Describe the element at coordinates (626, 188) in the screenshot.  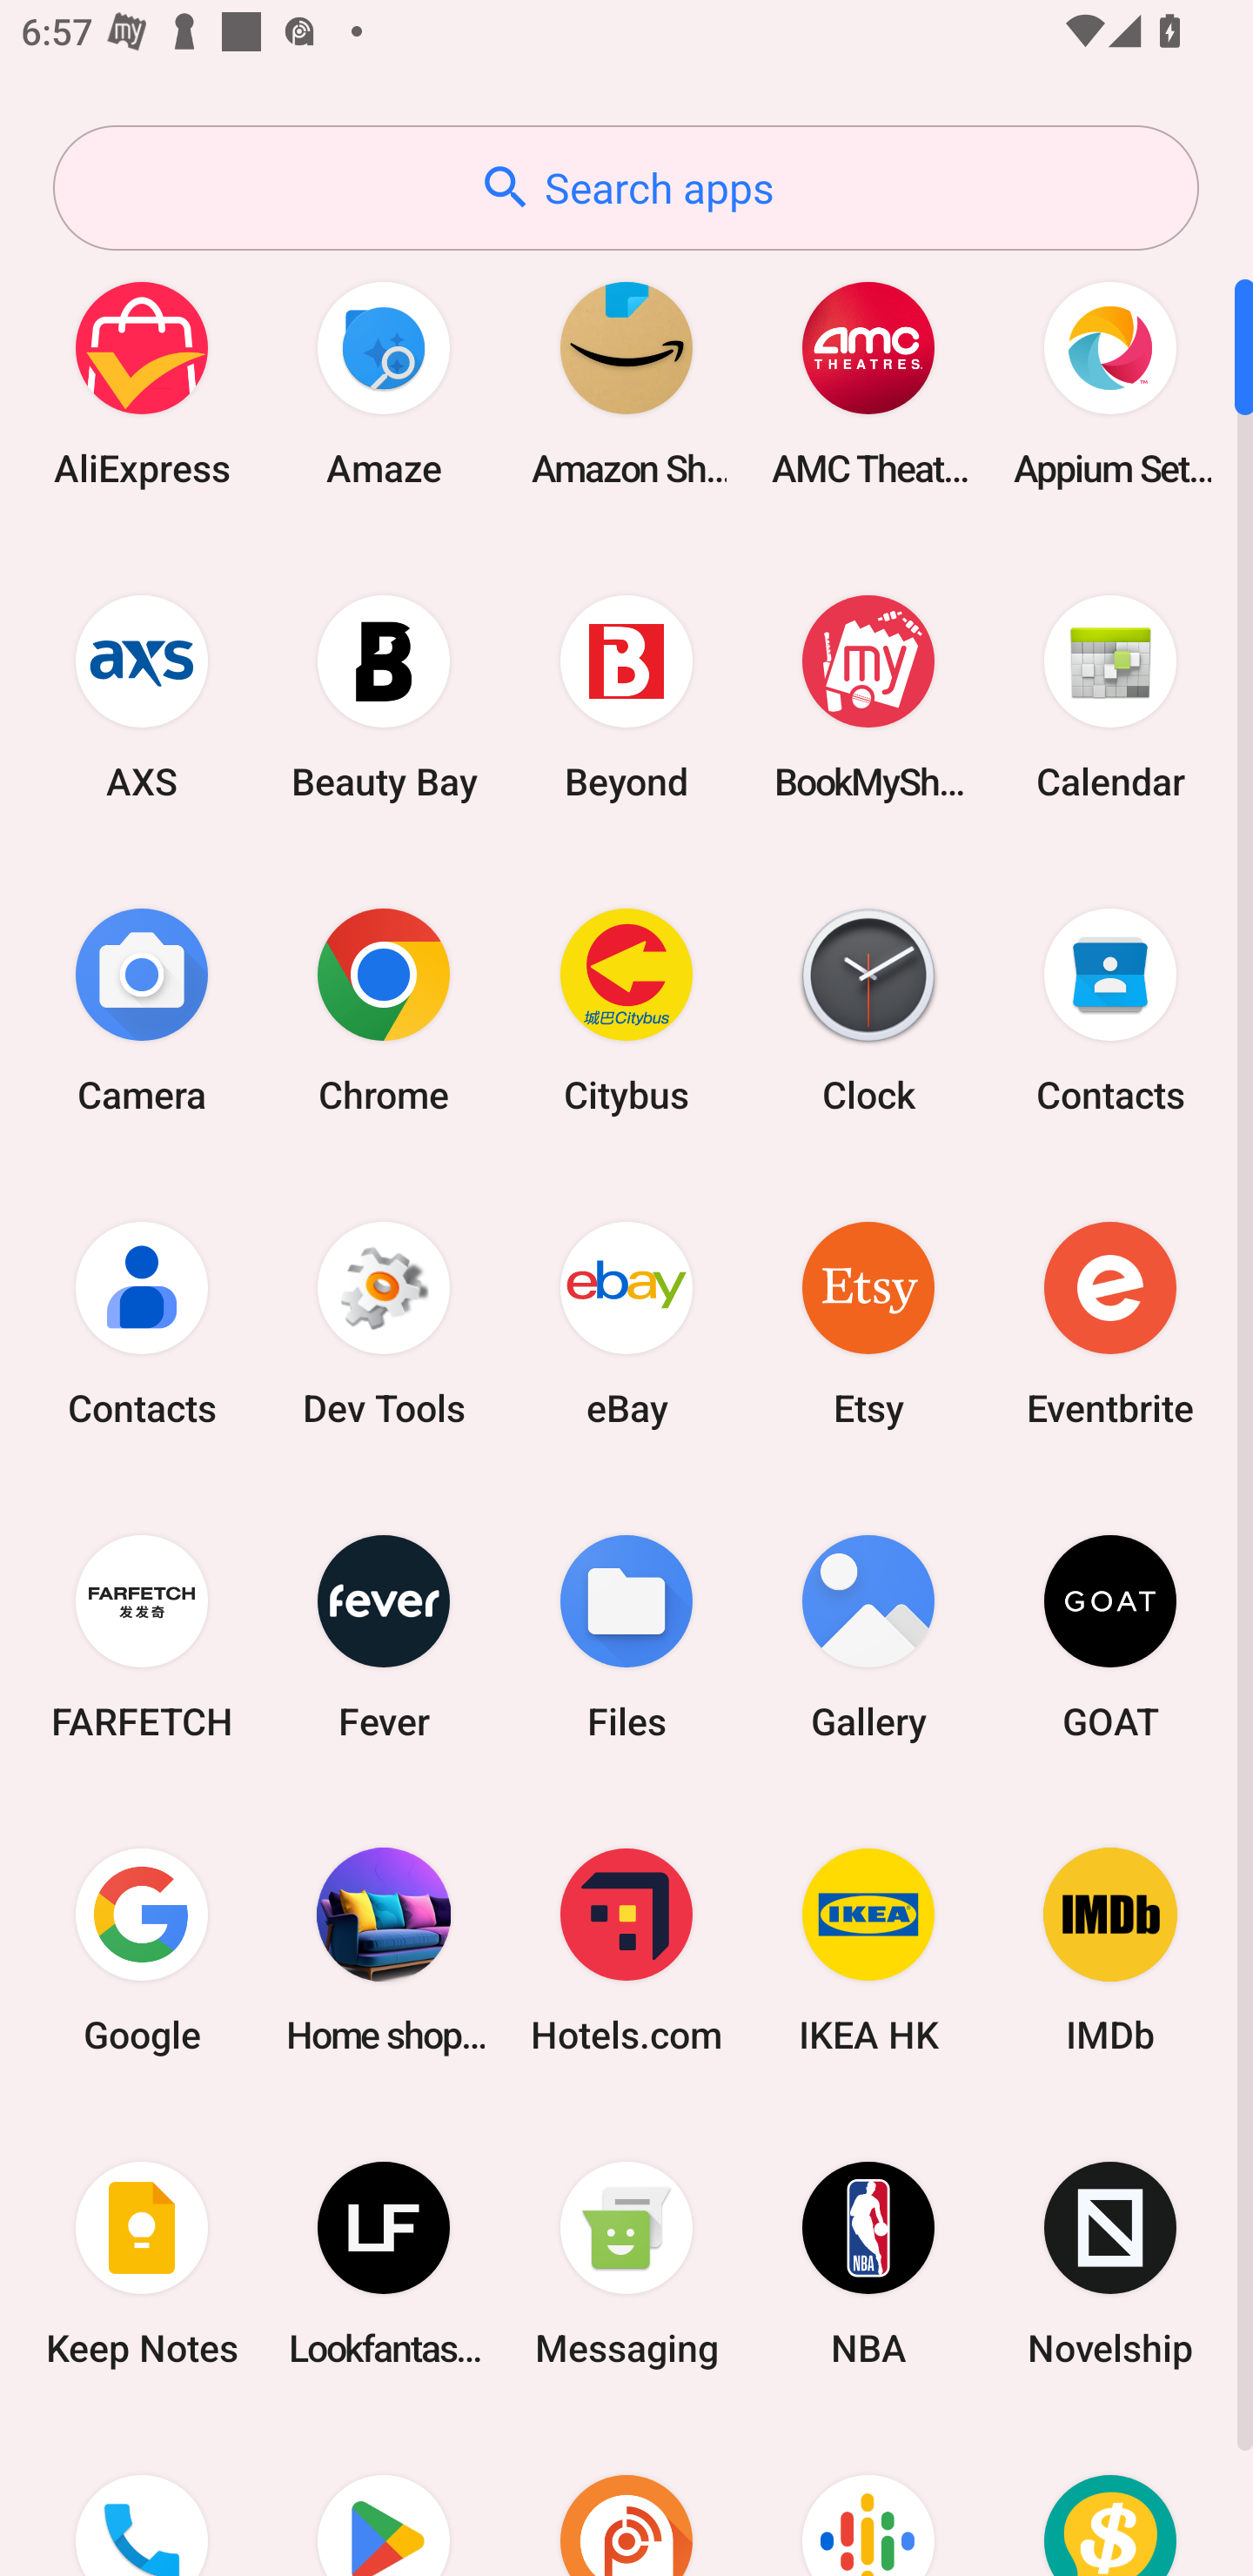
I see `  Search apps` at that location.